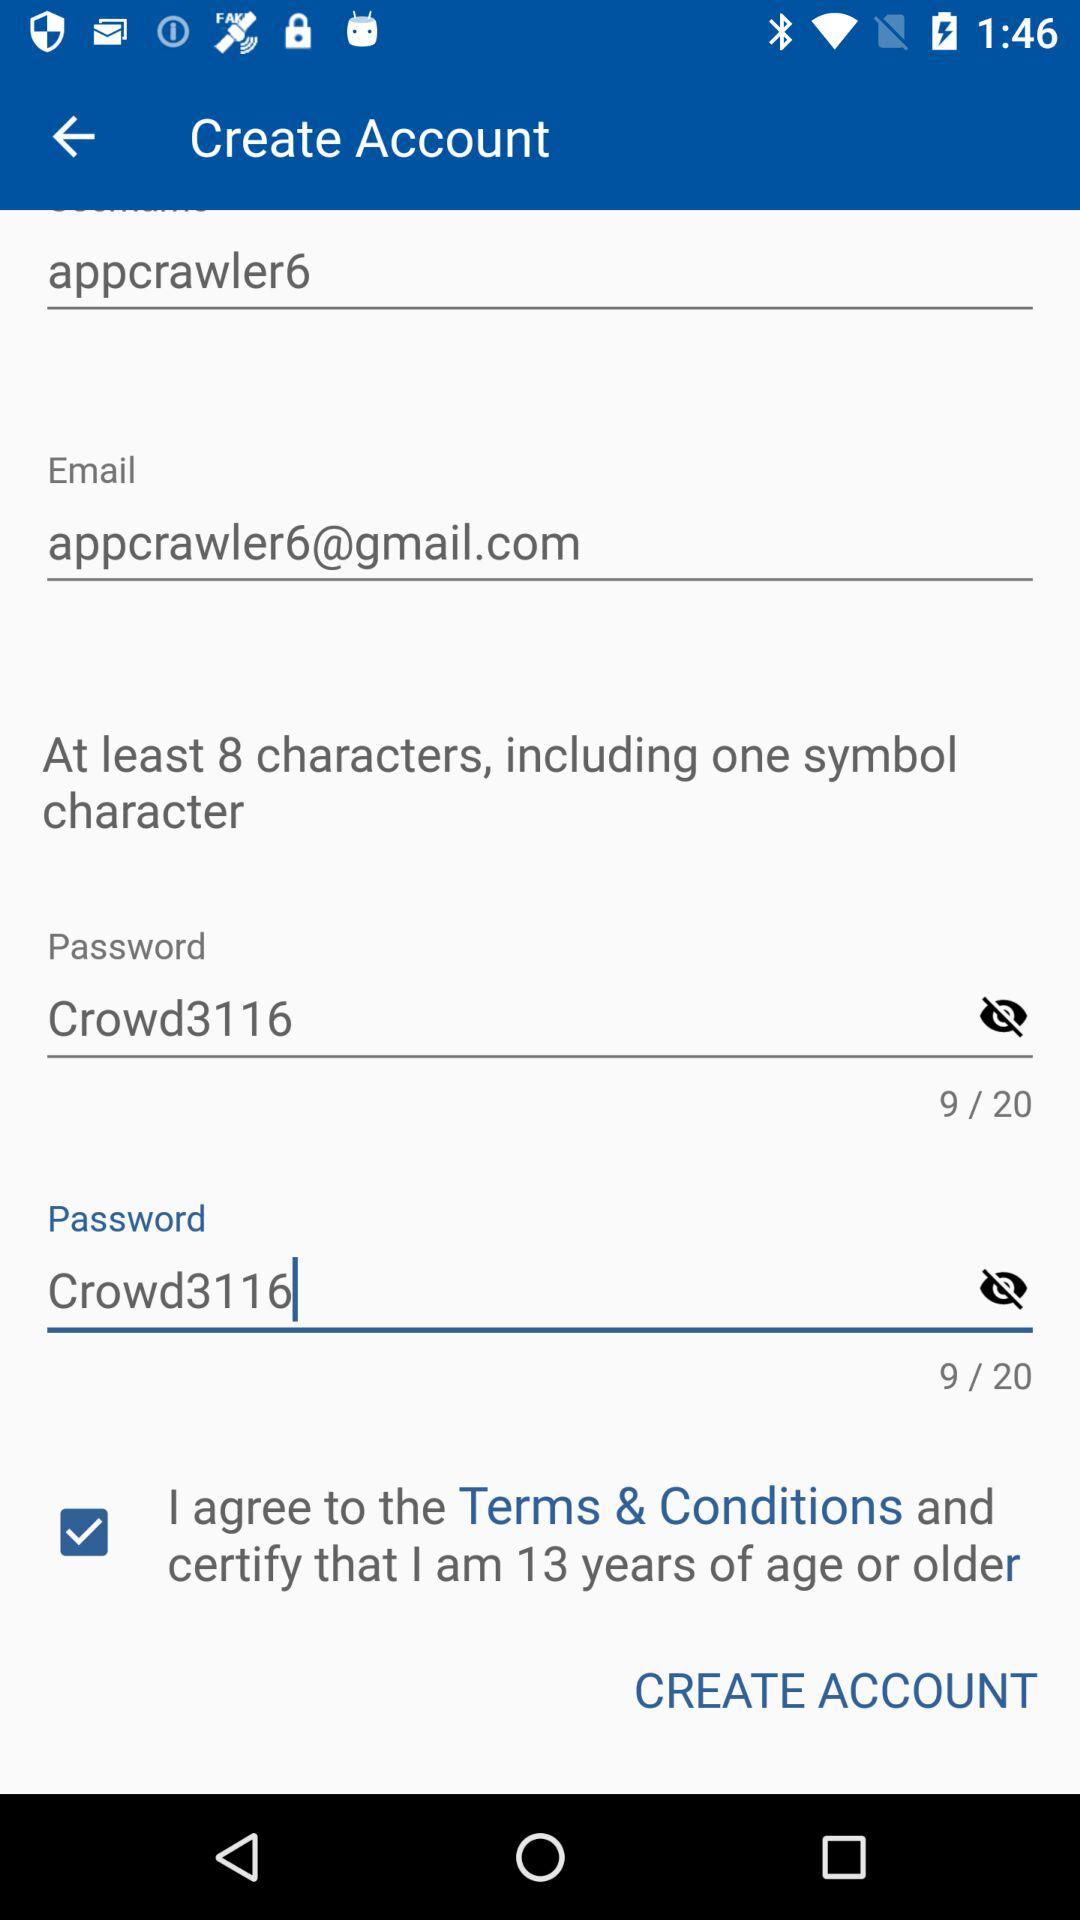  What do you see at coordinates (1004, 1018) in the screenshot?
I see `password page` at bounding box center [1004, 1018].